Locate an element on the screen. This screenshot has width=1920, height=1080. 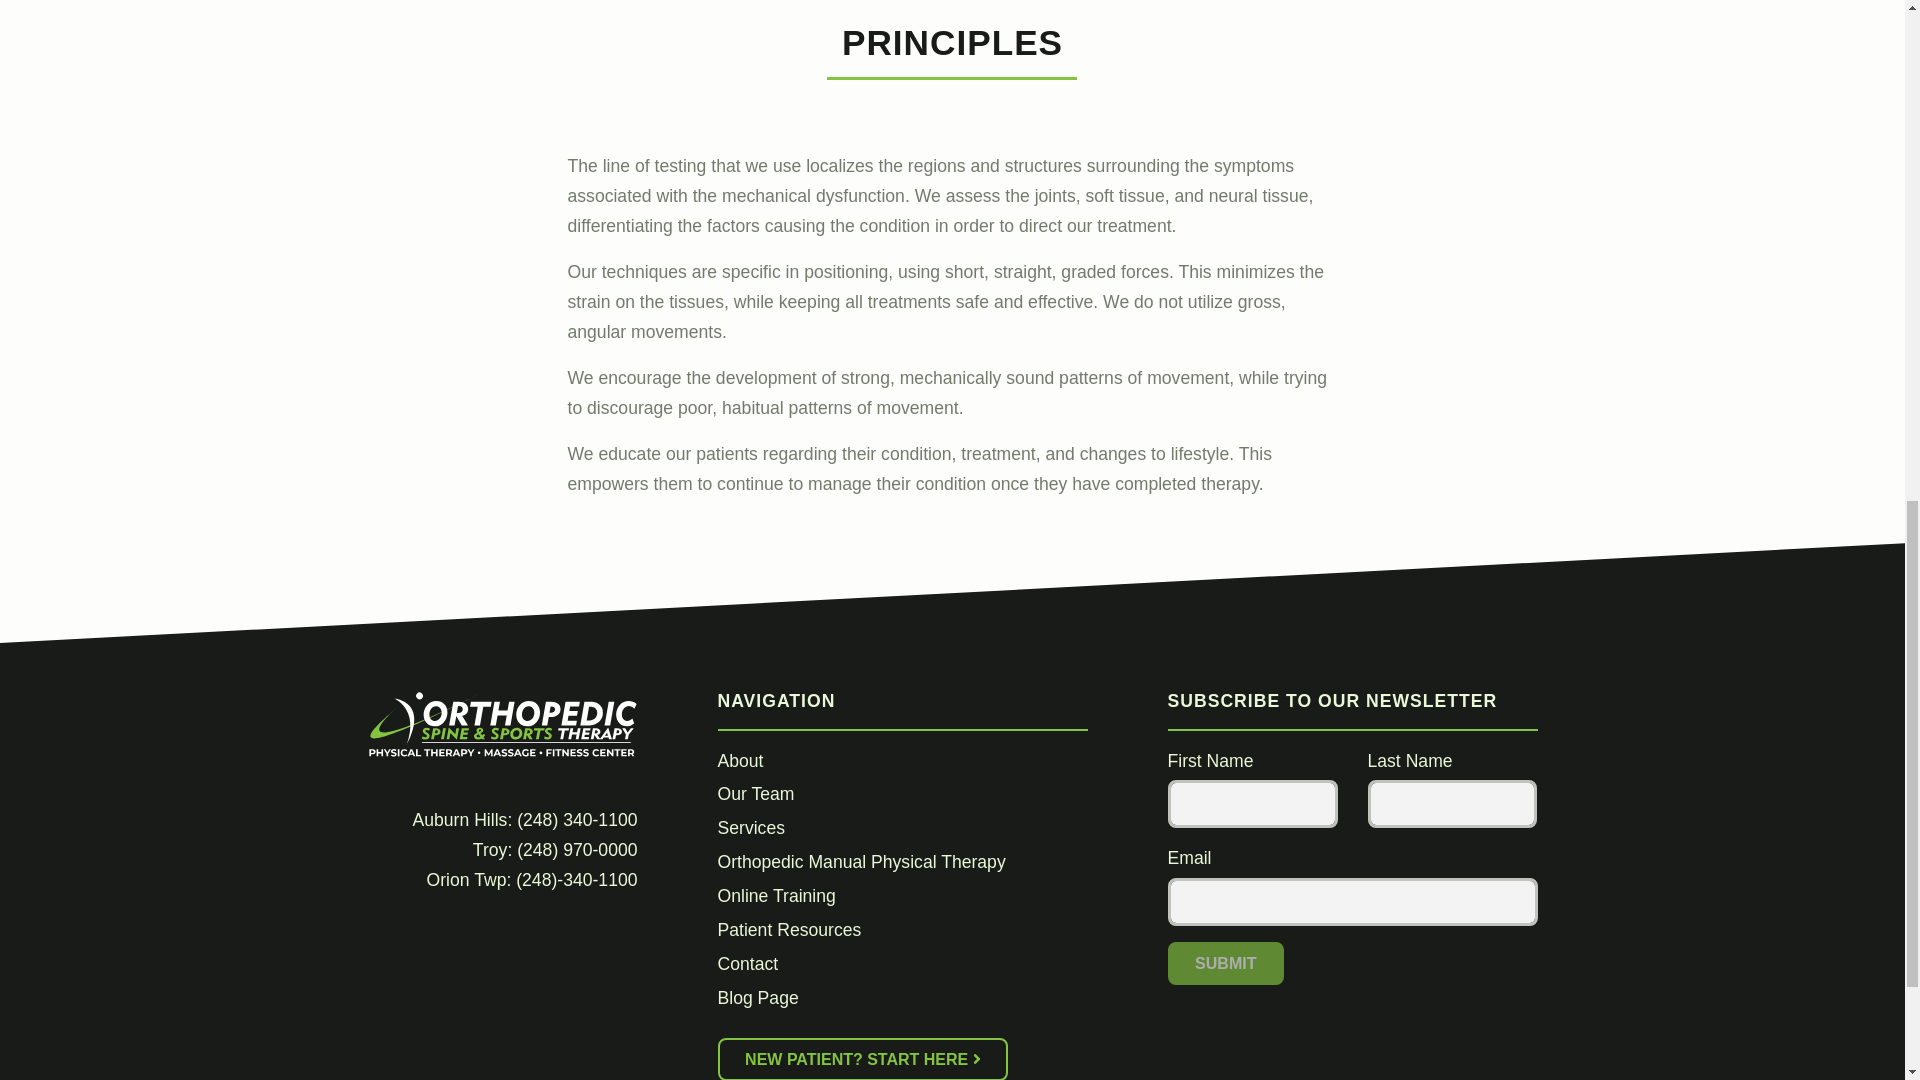
Patient Resources is located at coordinates (790, 930).